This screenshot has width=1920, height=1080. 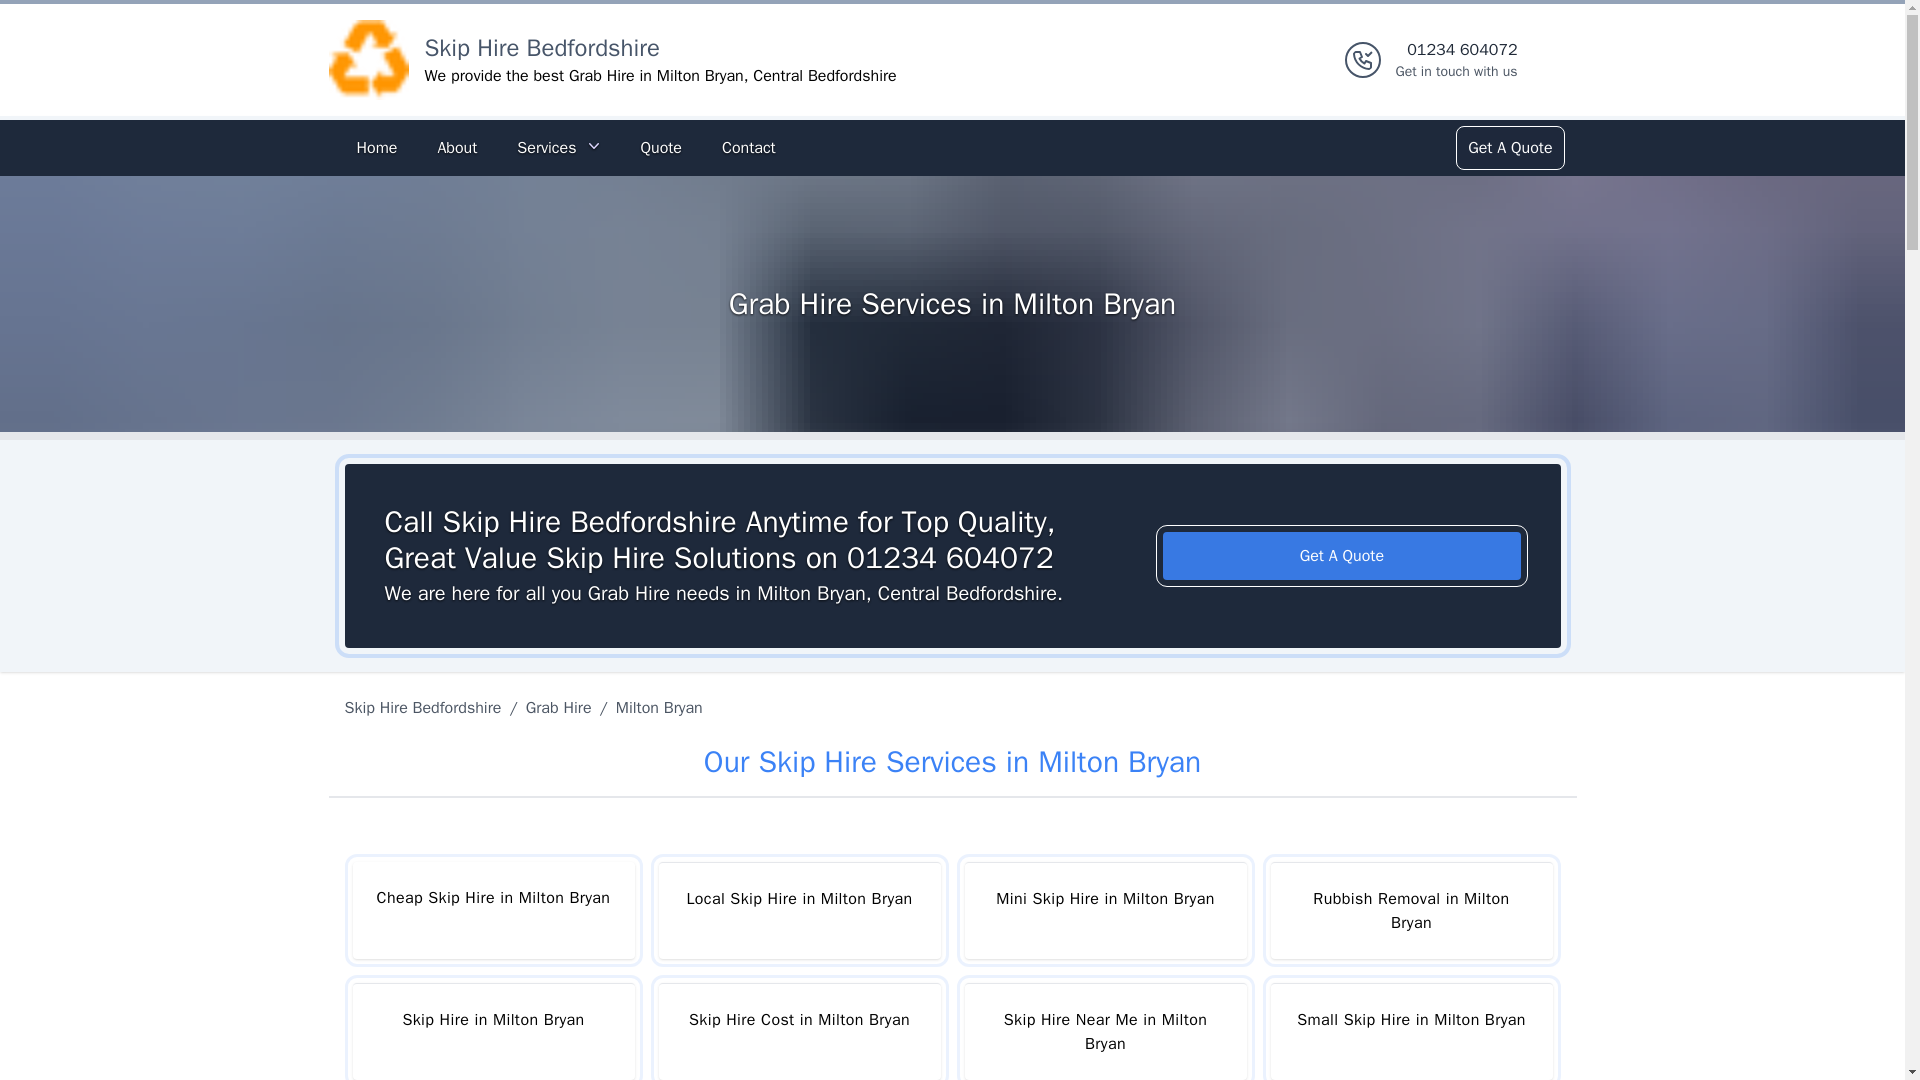 I want to click on Cheap Skip Hire in Milton Bryan, so click(x=492, y=910).